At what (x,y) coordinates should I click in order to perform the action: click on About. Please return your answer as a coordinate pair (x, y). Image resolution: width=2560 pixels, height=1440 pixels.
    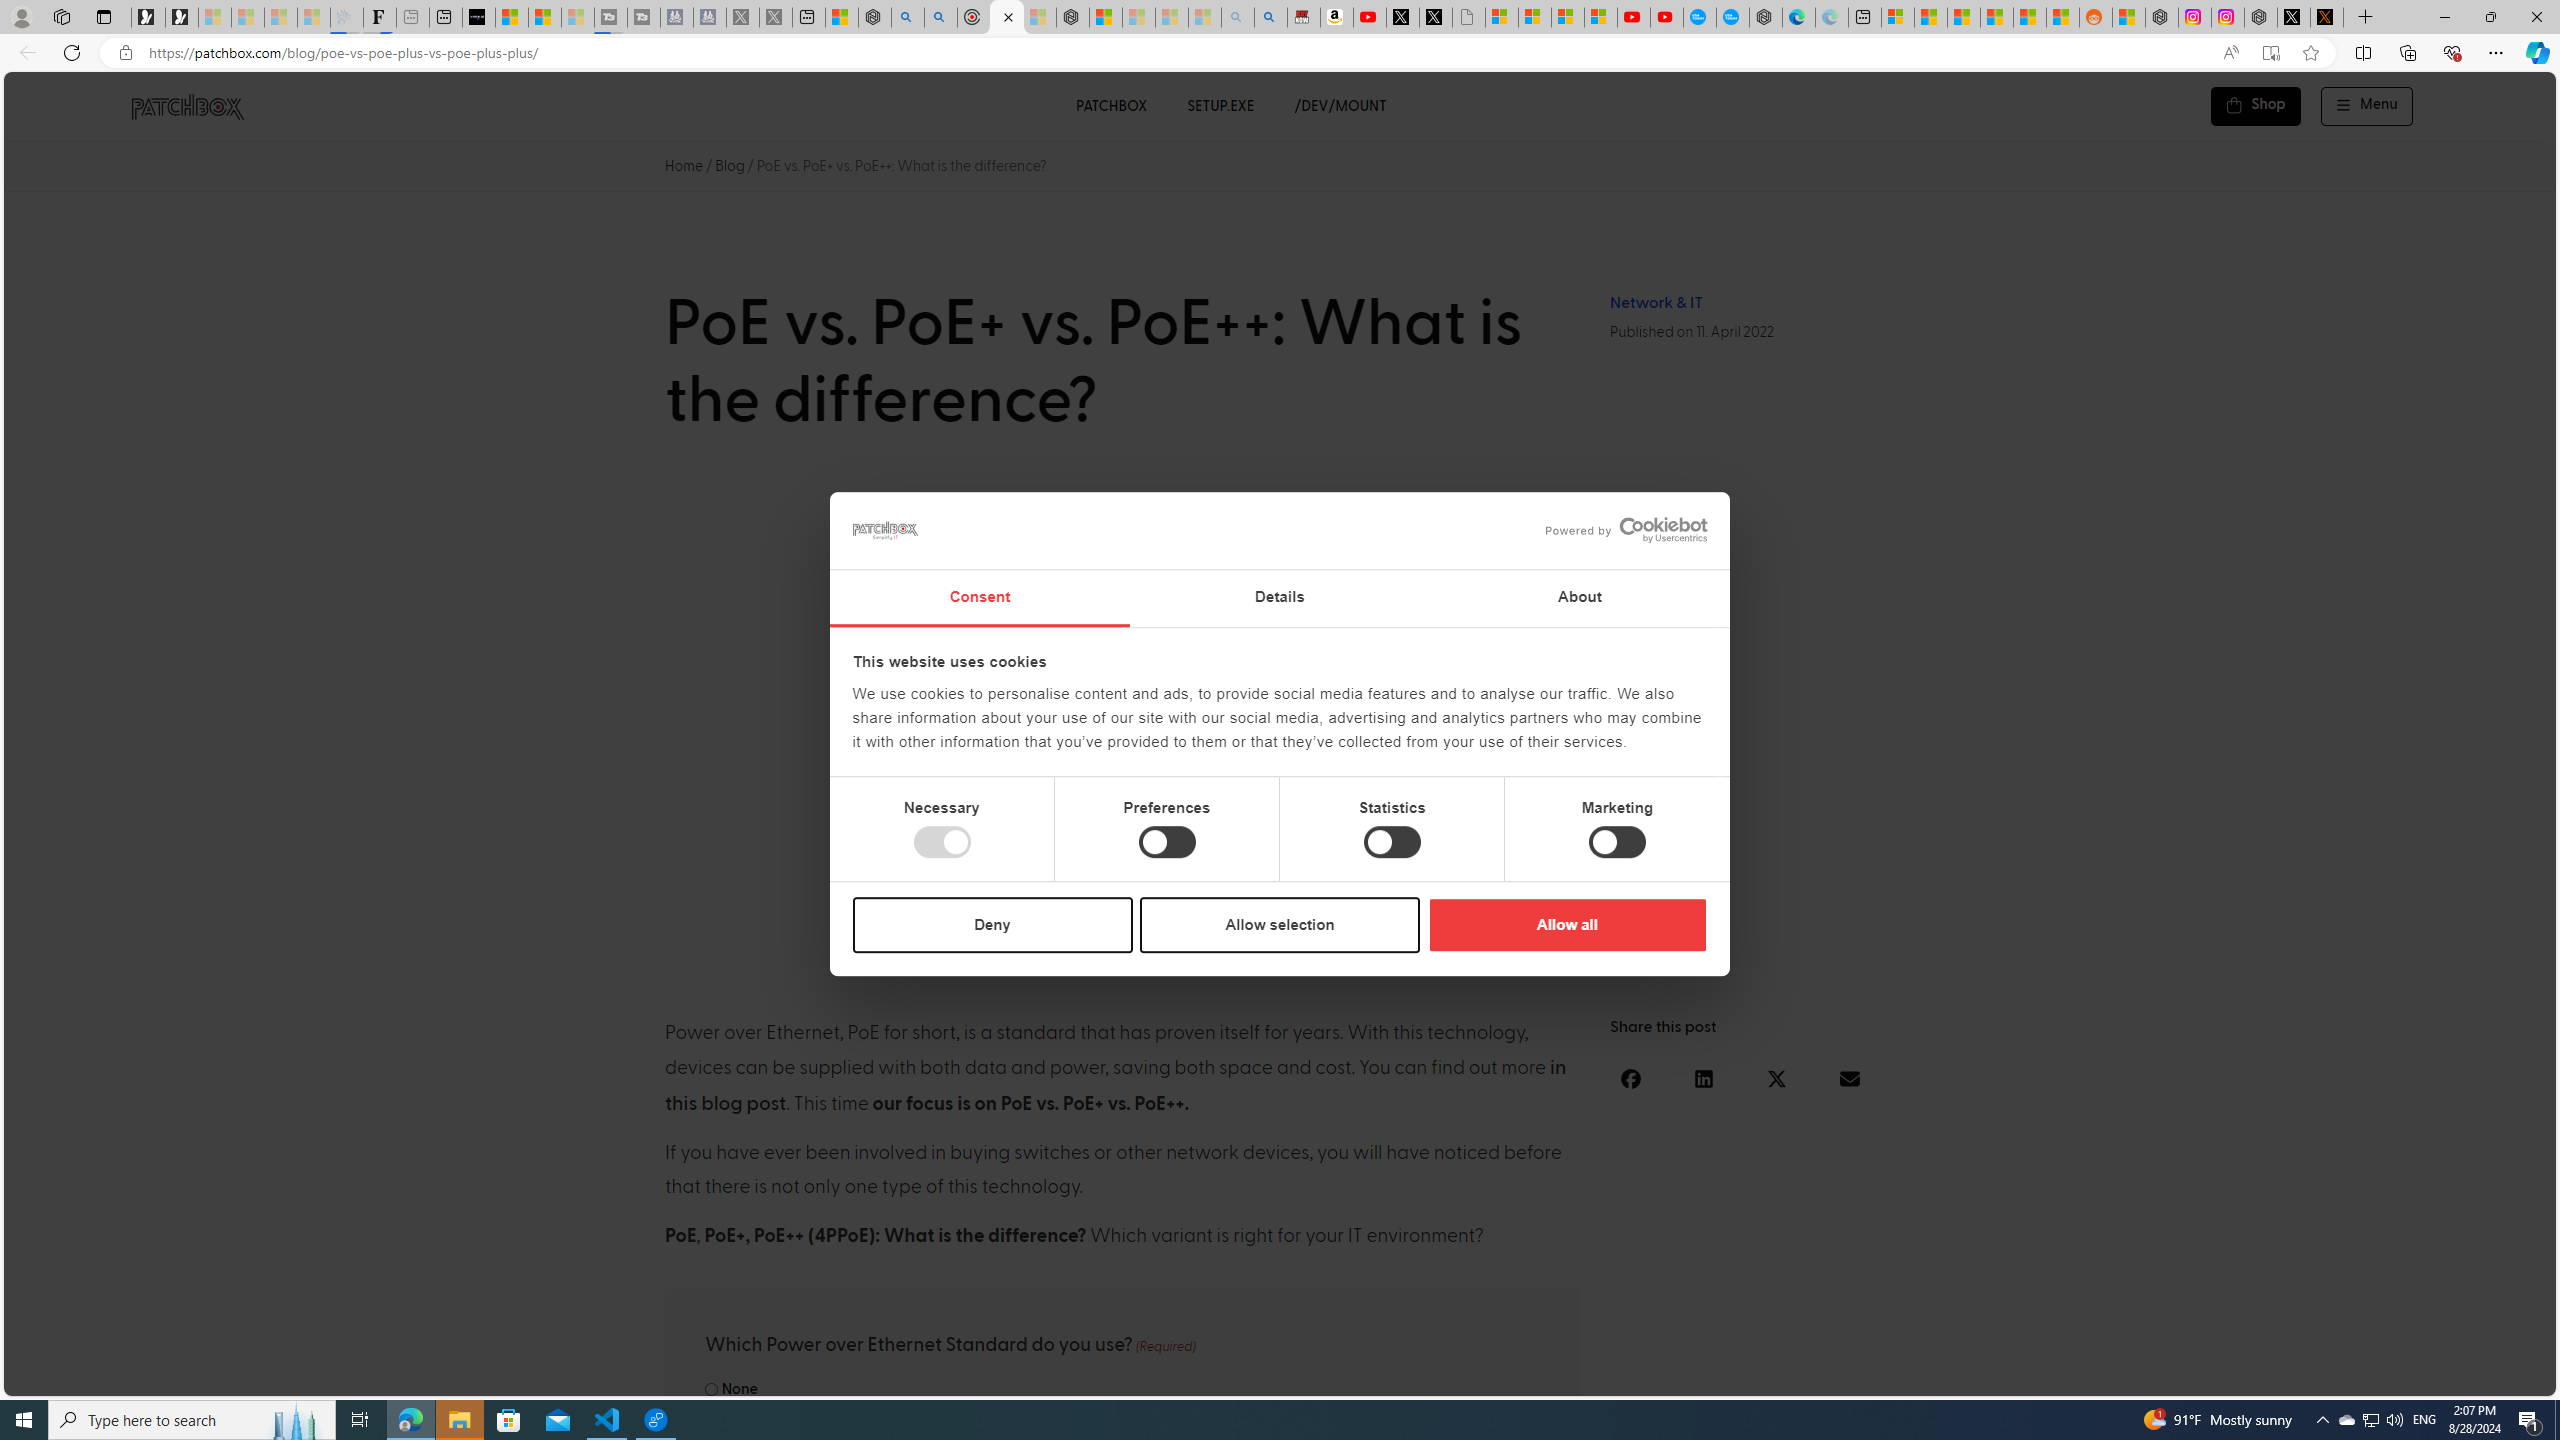
    Looking at the image, I should click on (1580, 598).